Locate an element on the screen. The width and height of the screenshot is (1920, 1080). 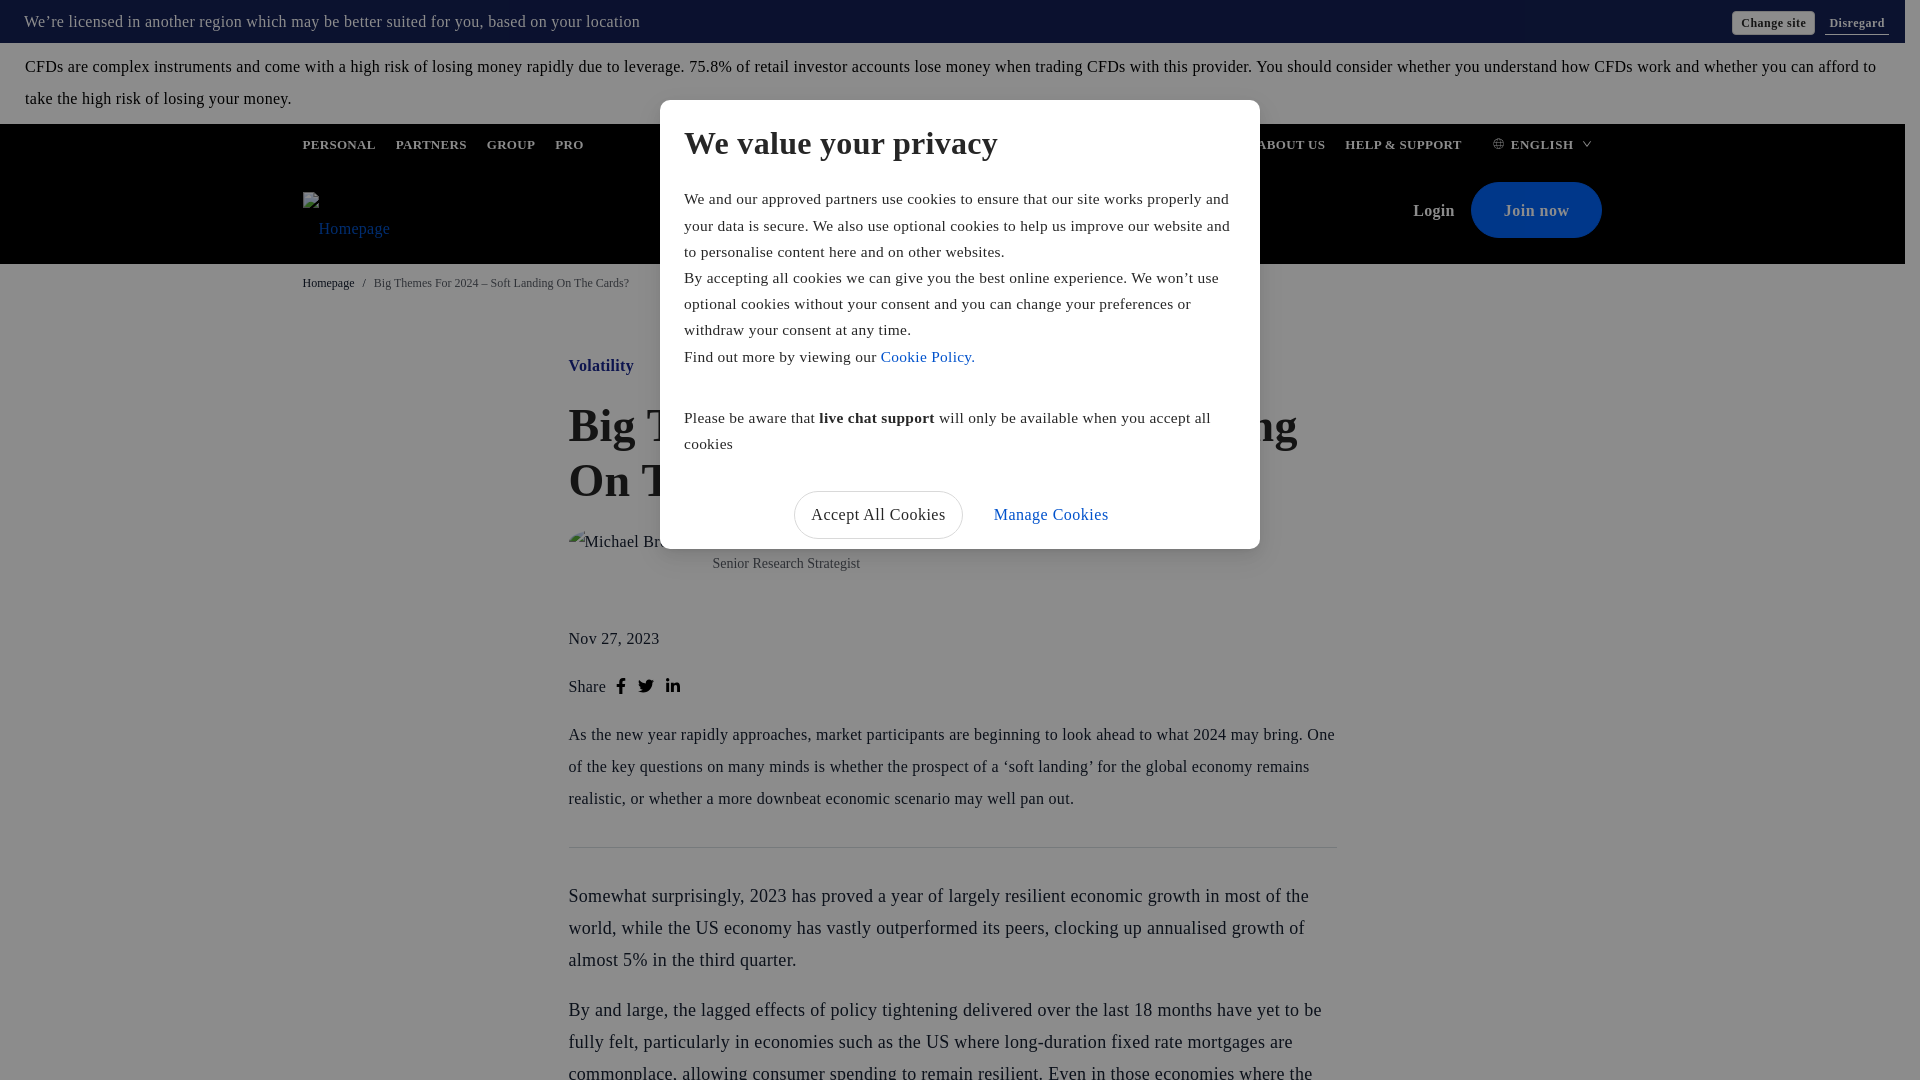
Pricing is located at coordinates (747, 212).